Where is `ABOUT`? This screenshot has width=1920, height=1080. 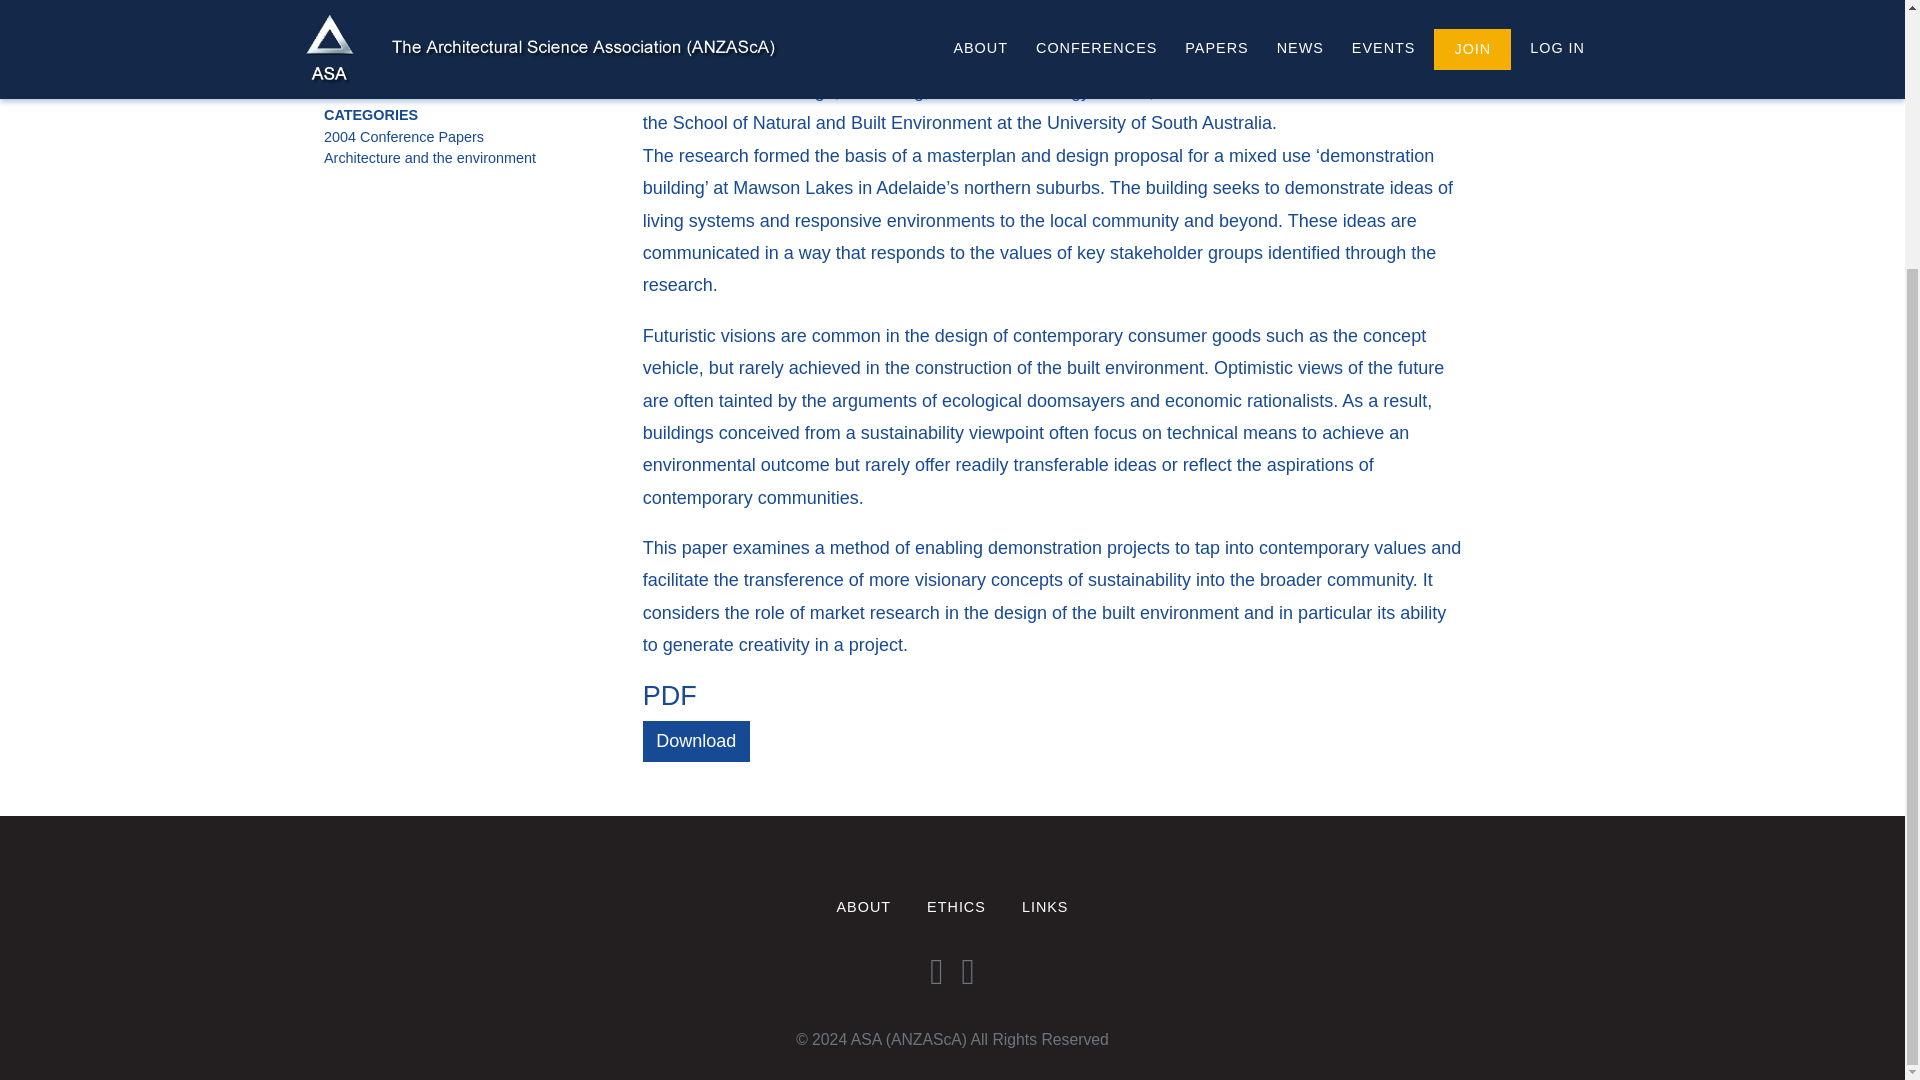 ABOUT is located at coordinates (864, 907).